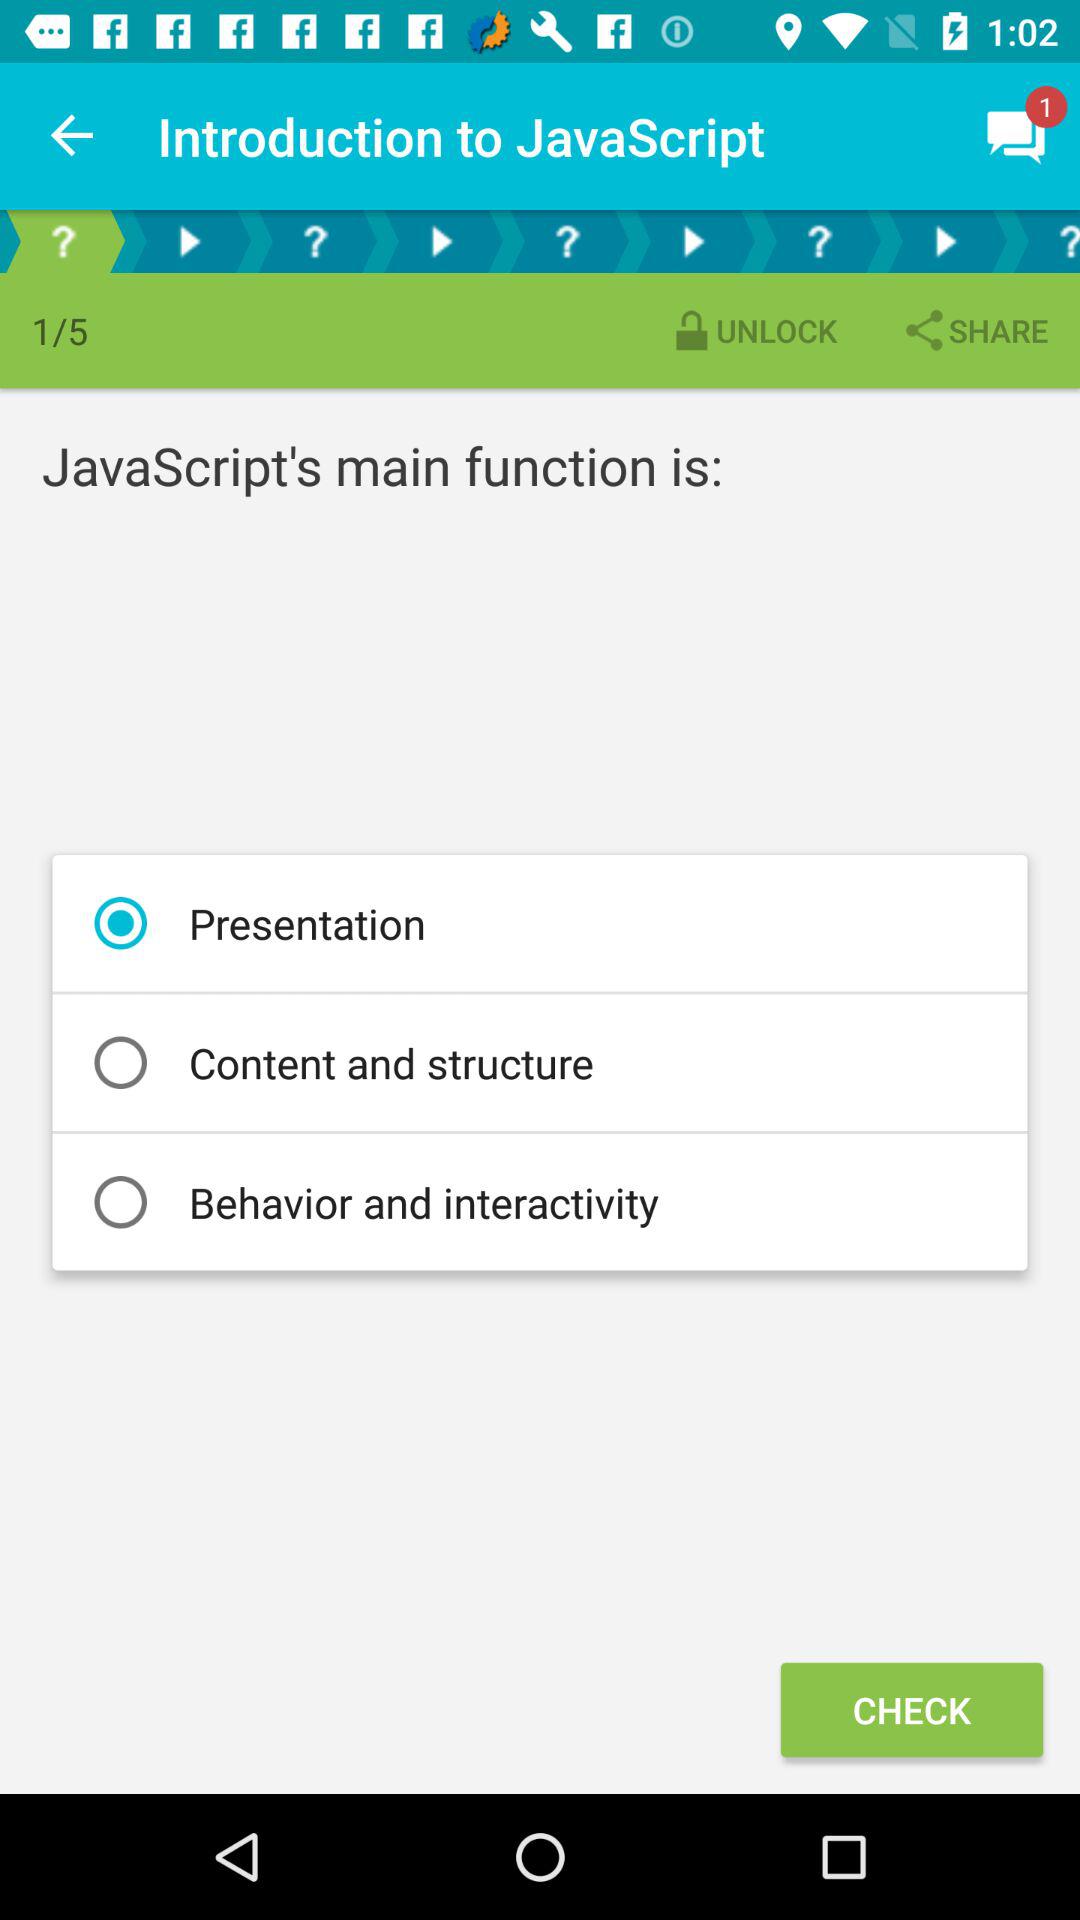 Image resolution: width=1080 pixels, height=1920 pixels. Describe the element at coordinates (911, 1710) in the screenshot. I see `scroll until the check item` at that location.